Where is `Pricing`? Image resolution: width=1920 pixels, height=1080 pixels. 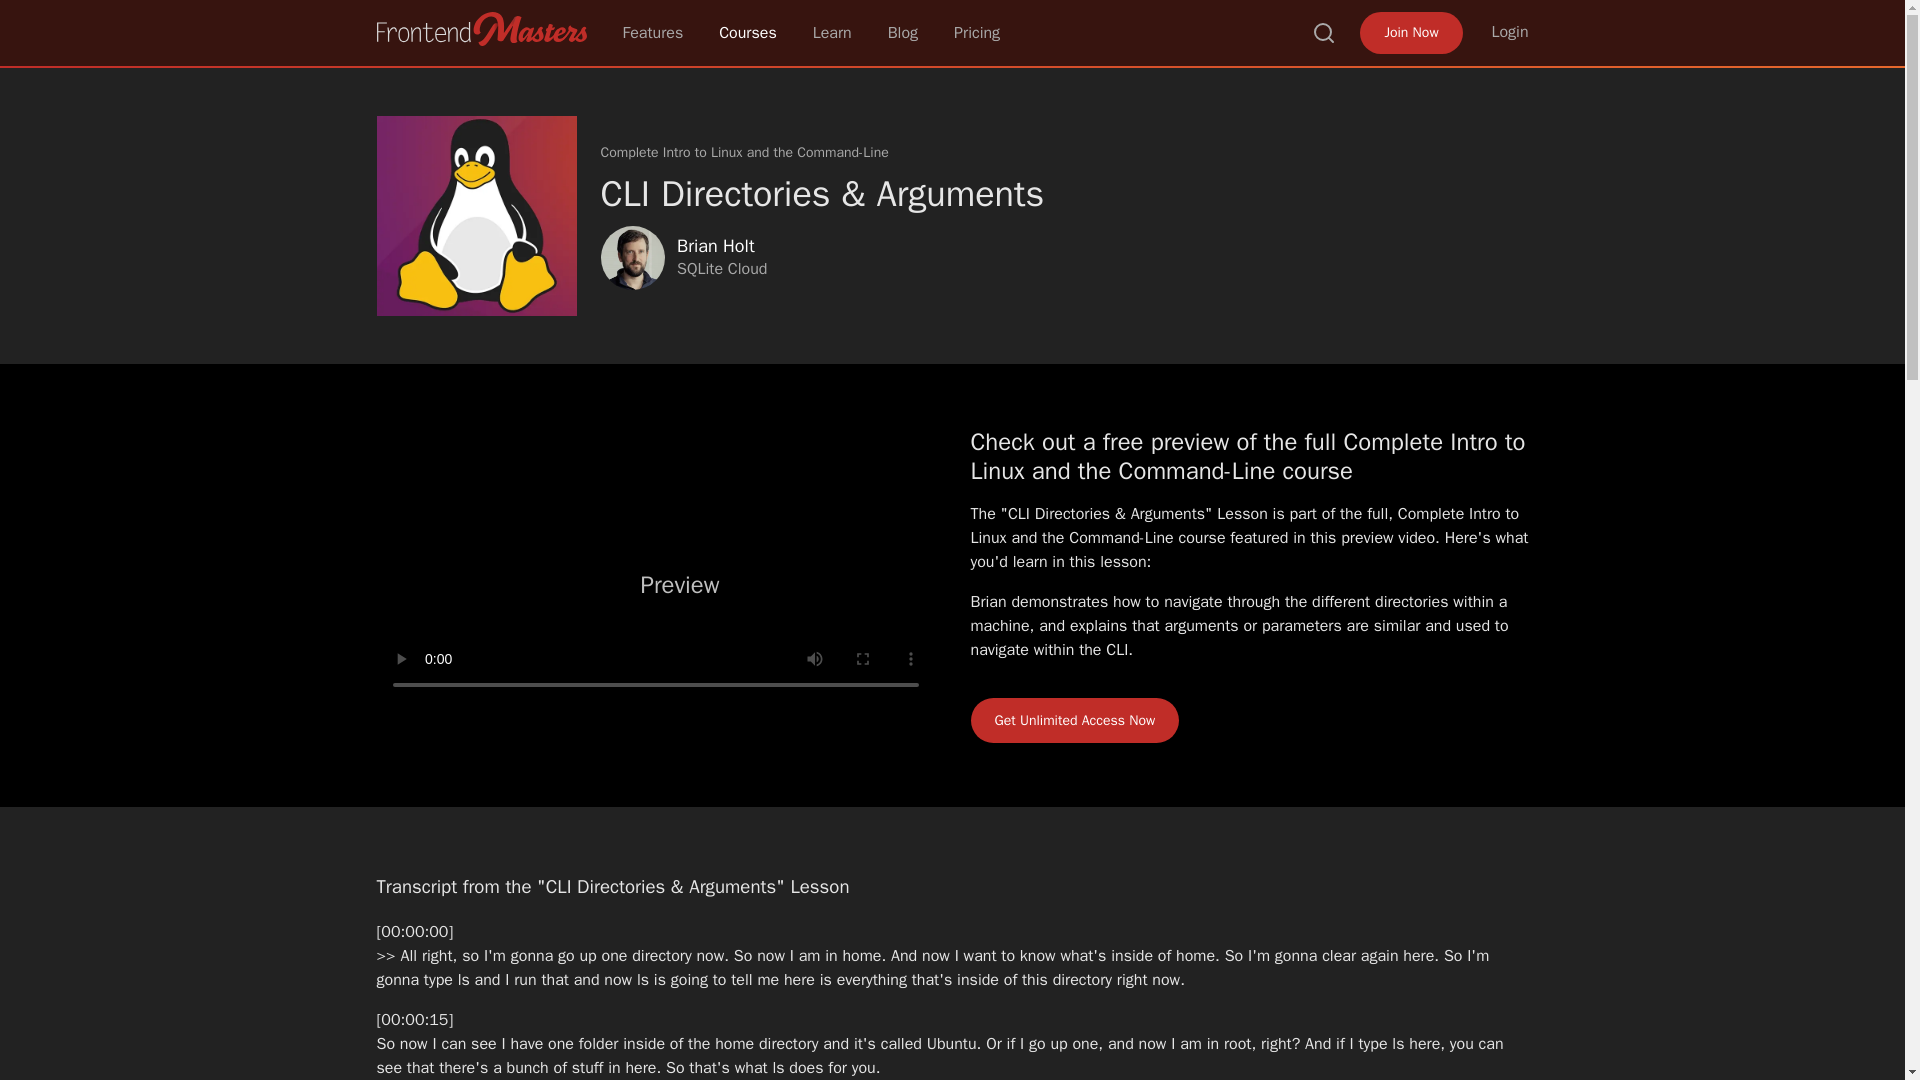 Pricing is located at coordinates (977, 32).